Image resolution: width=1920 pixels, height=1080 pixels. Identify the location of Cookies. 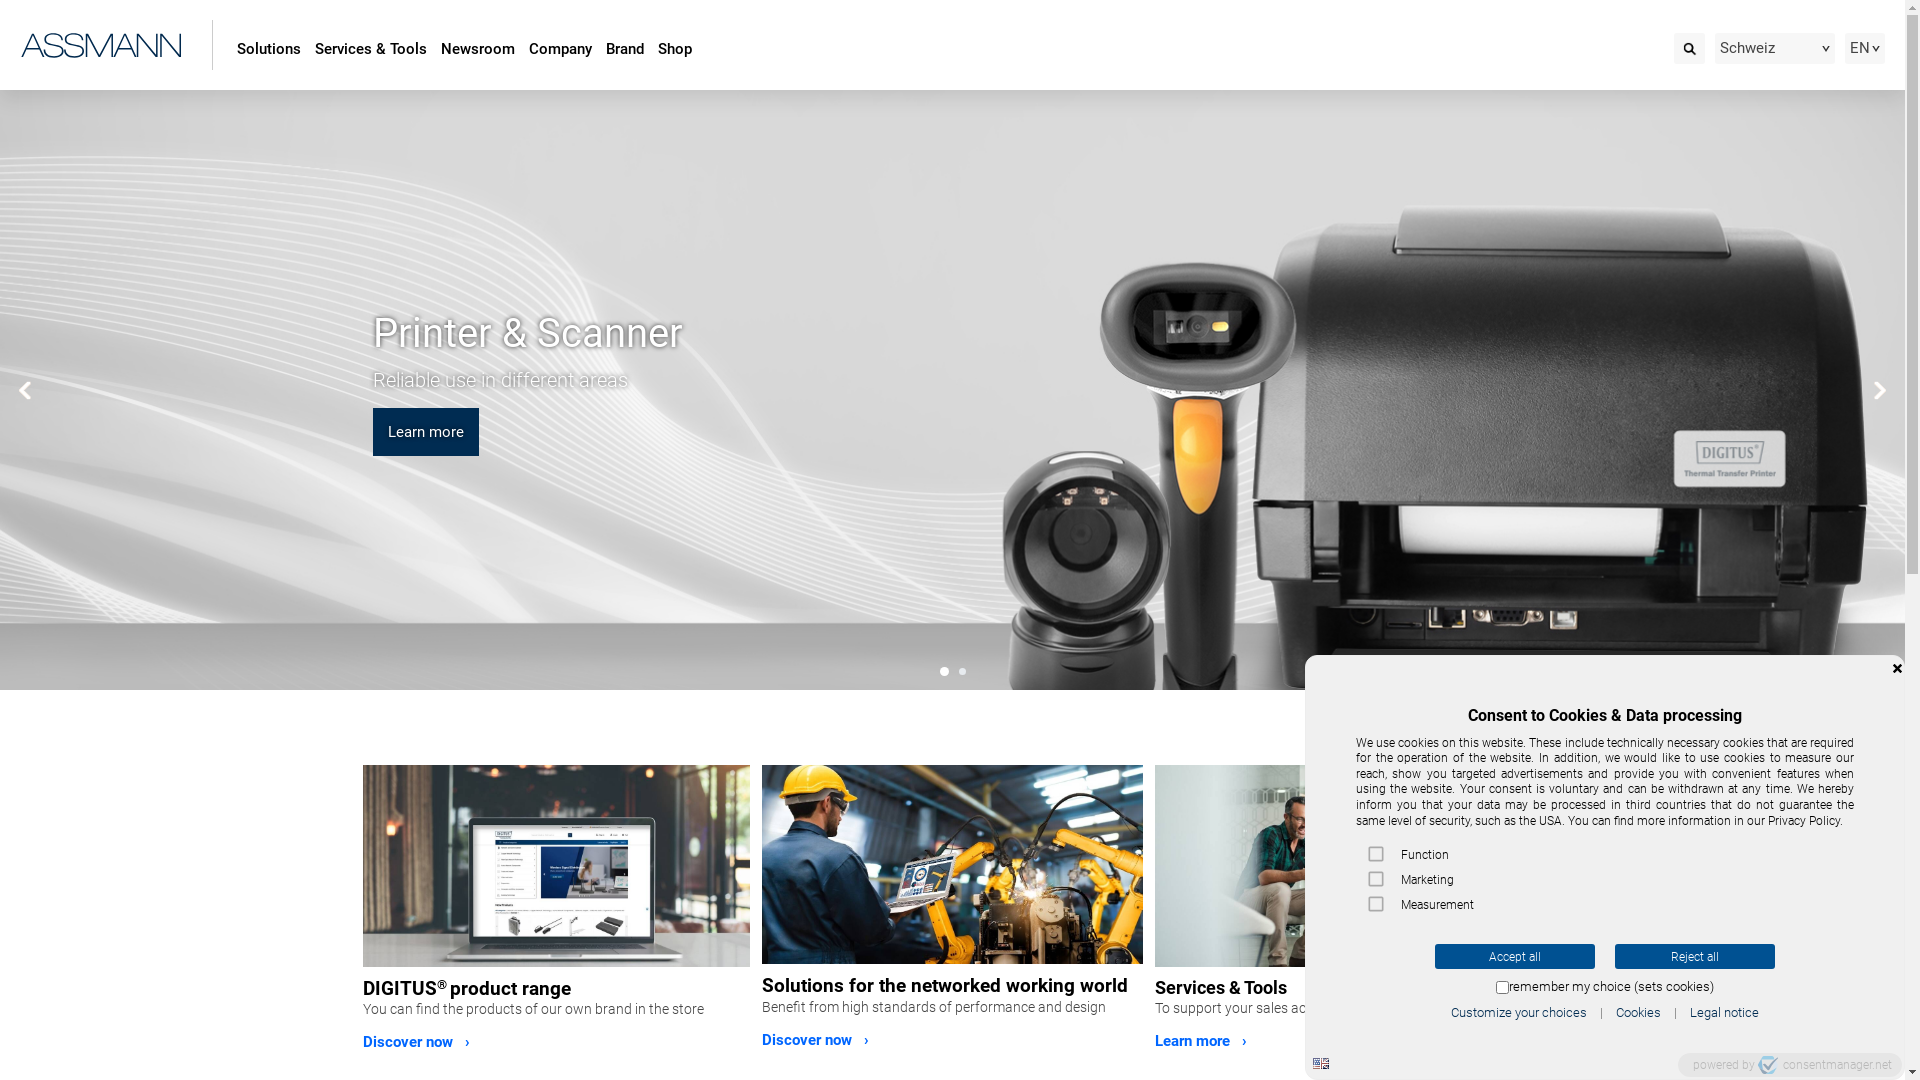
(1638, 1012).